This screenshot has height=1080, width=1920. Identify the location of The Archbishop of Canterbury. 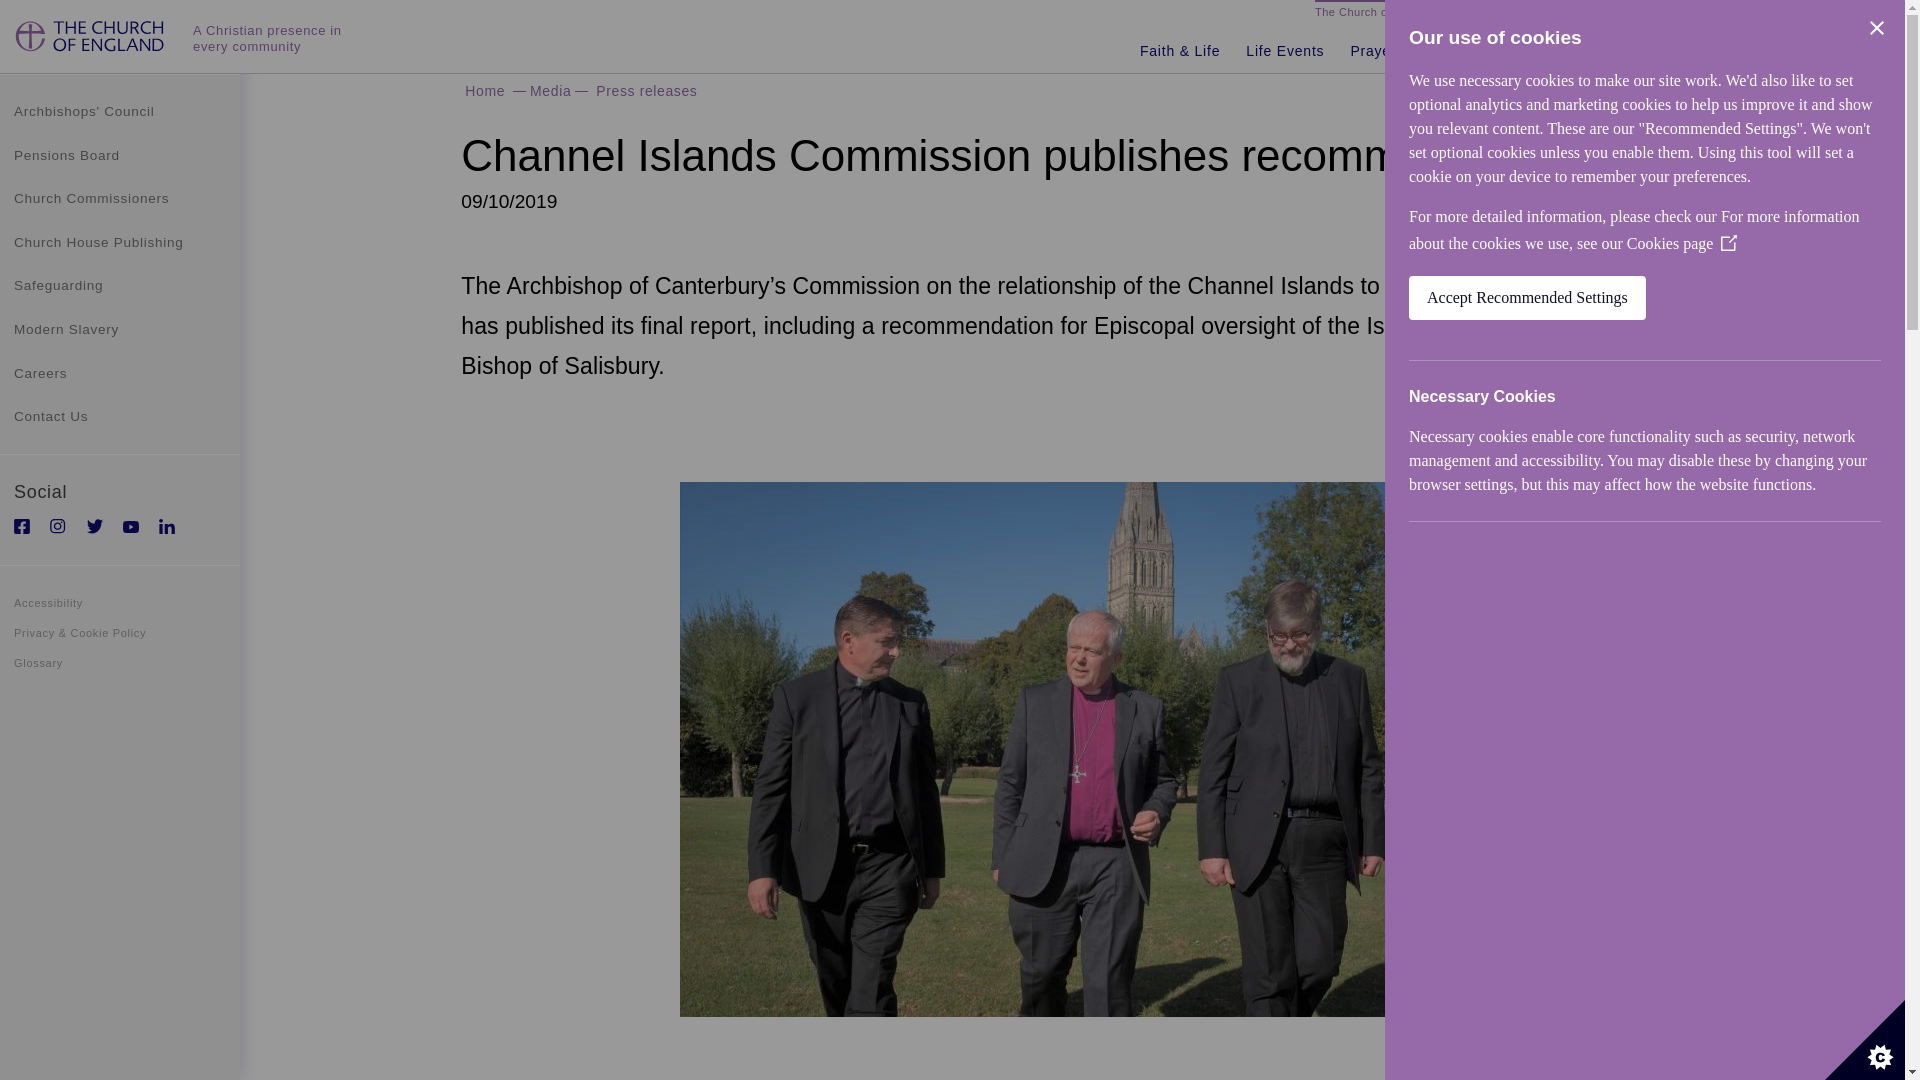
(1660, 14).